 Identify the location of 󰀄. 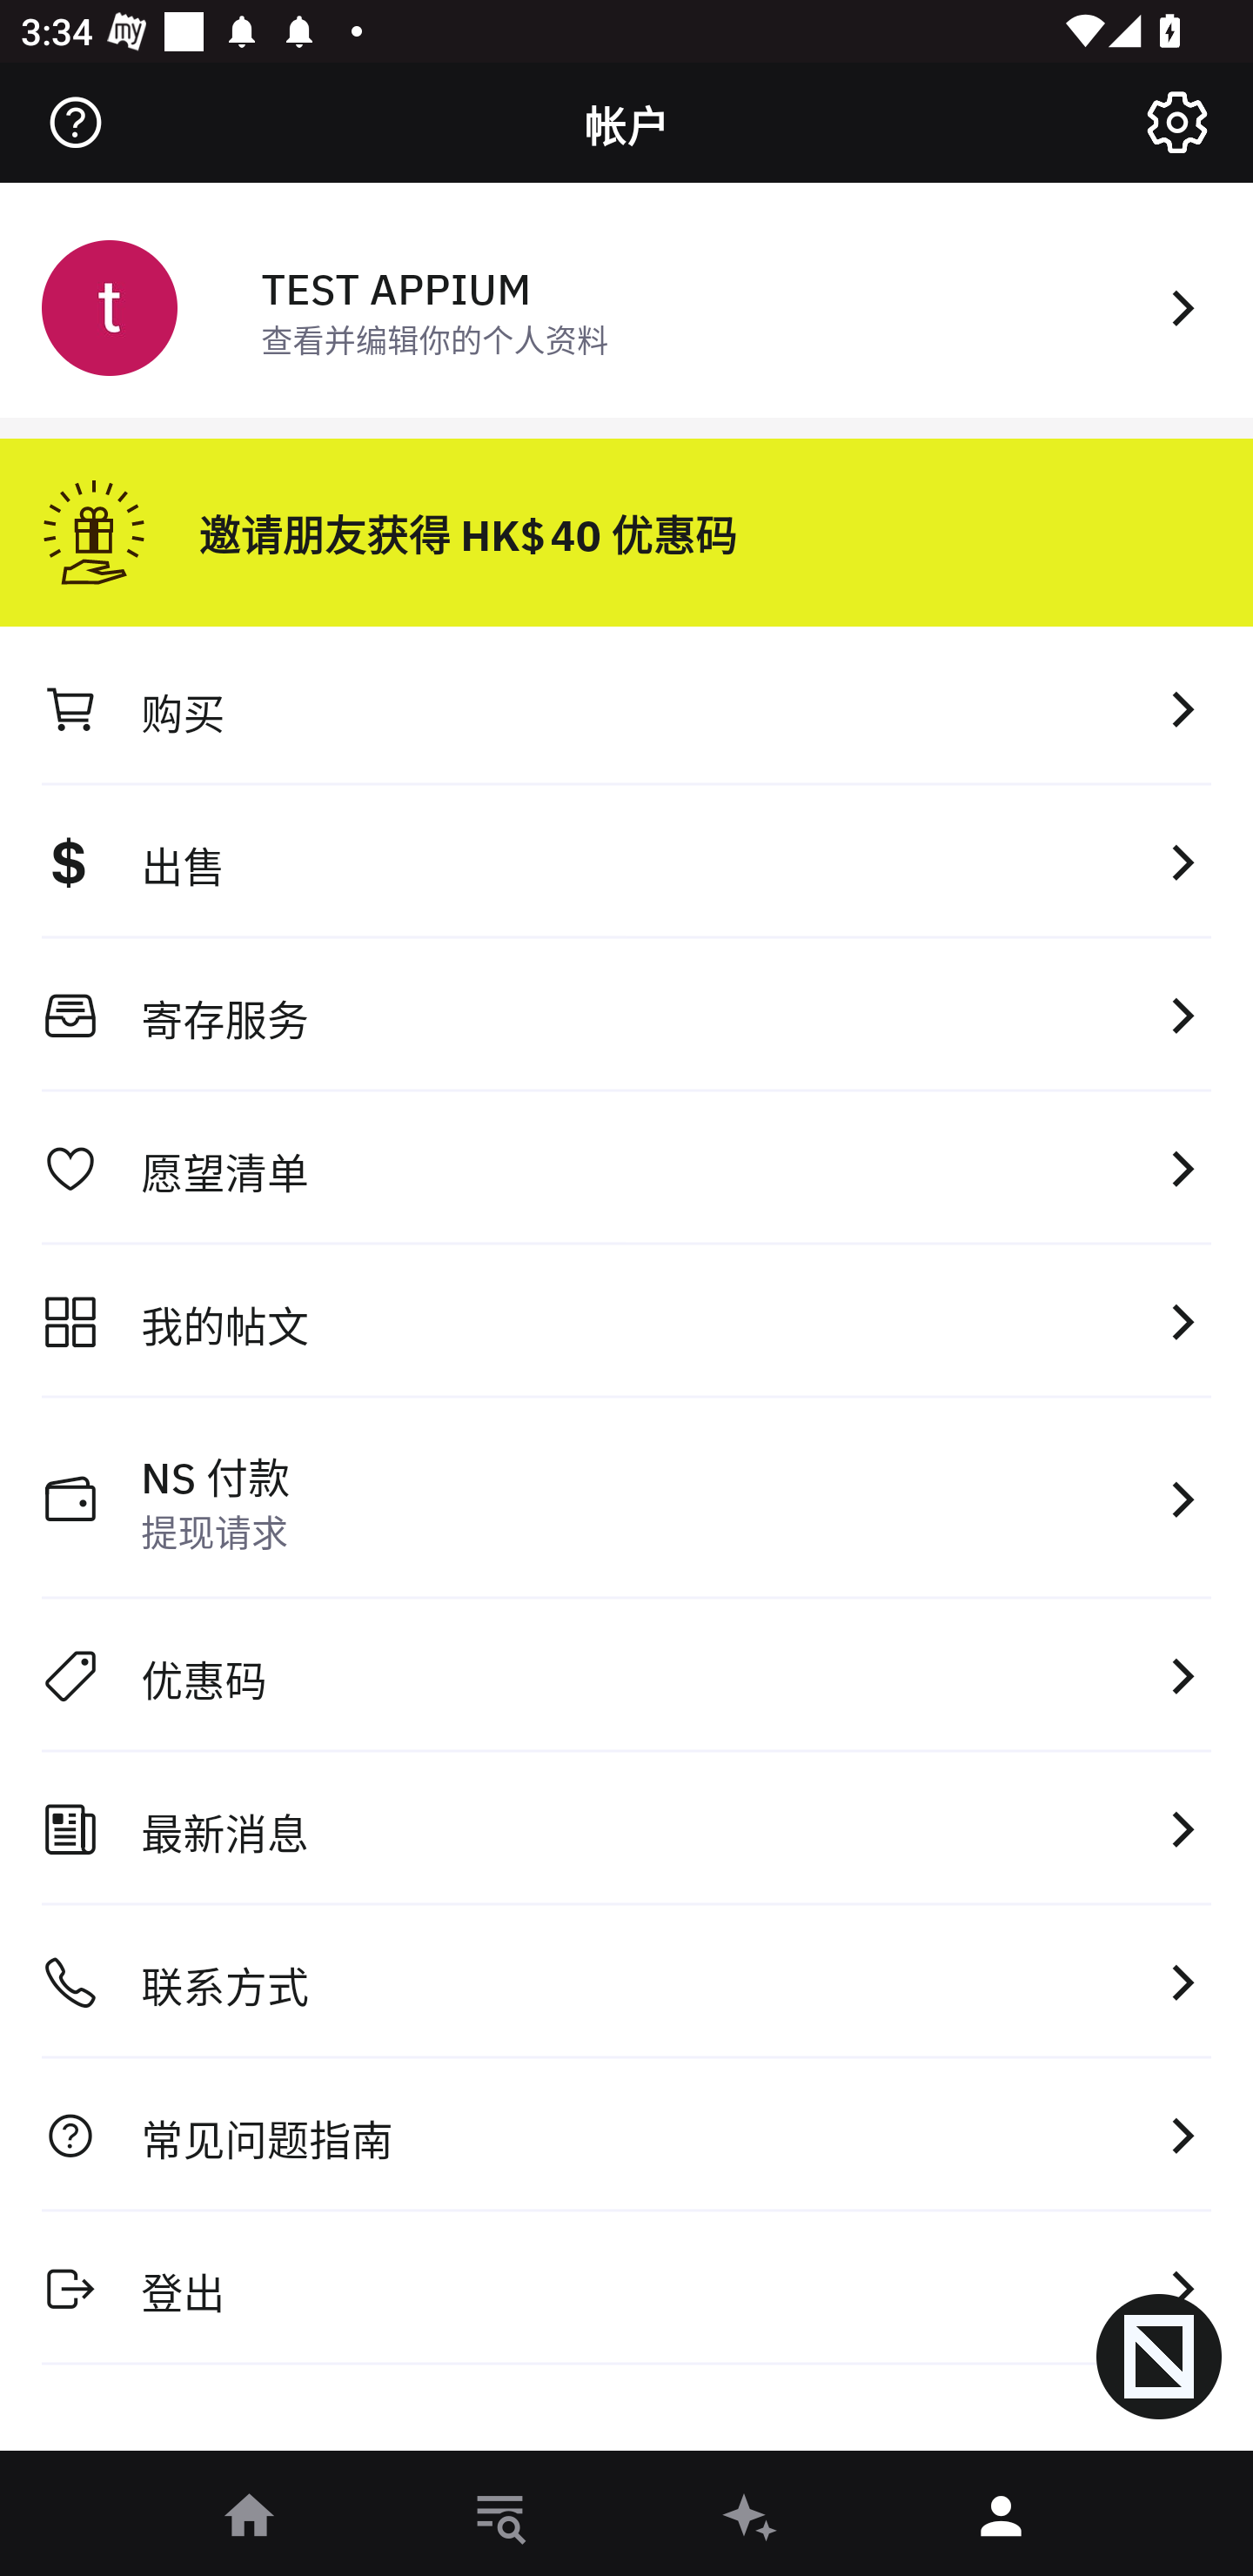
(1002, 2518).